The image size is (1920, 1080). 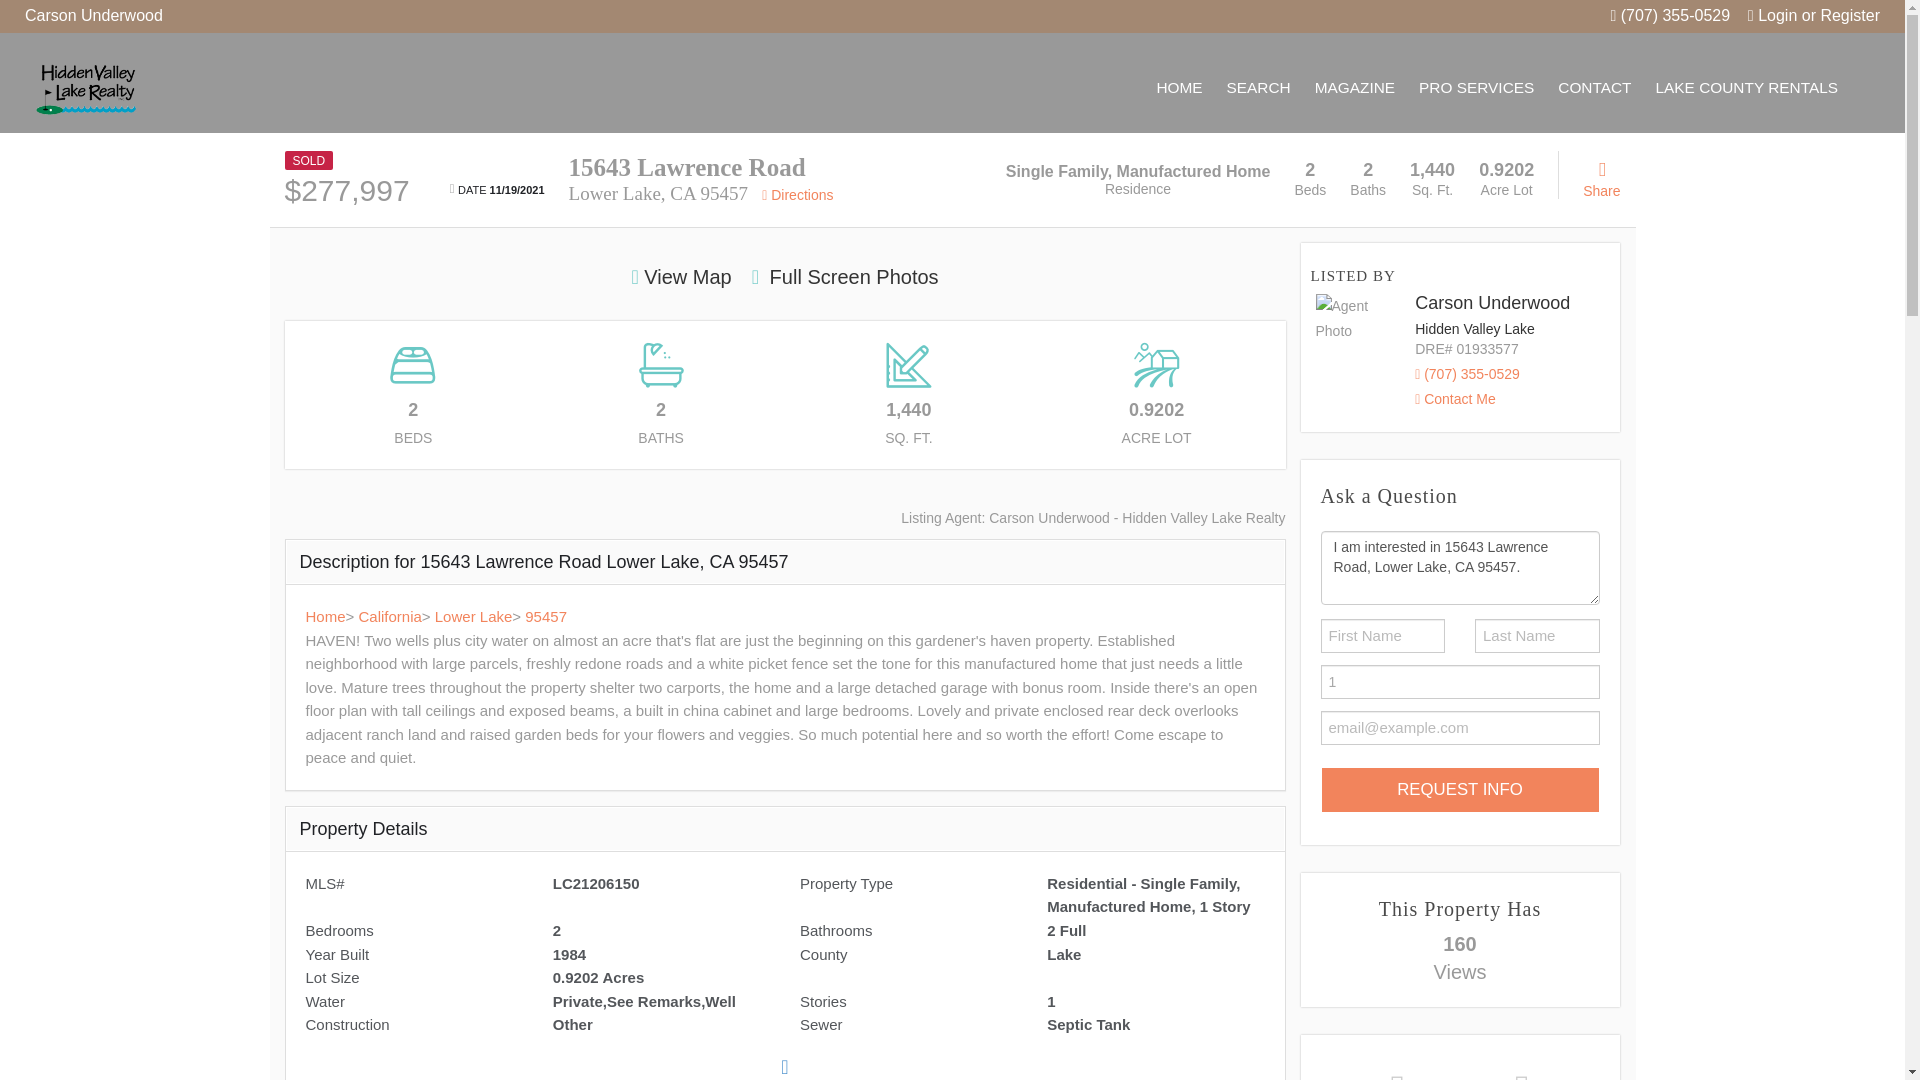 What do you see at coordinates (1476, 88) in the screenshot?
I see `PRO SERVICES` at bounding box center [1476, 88].